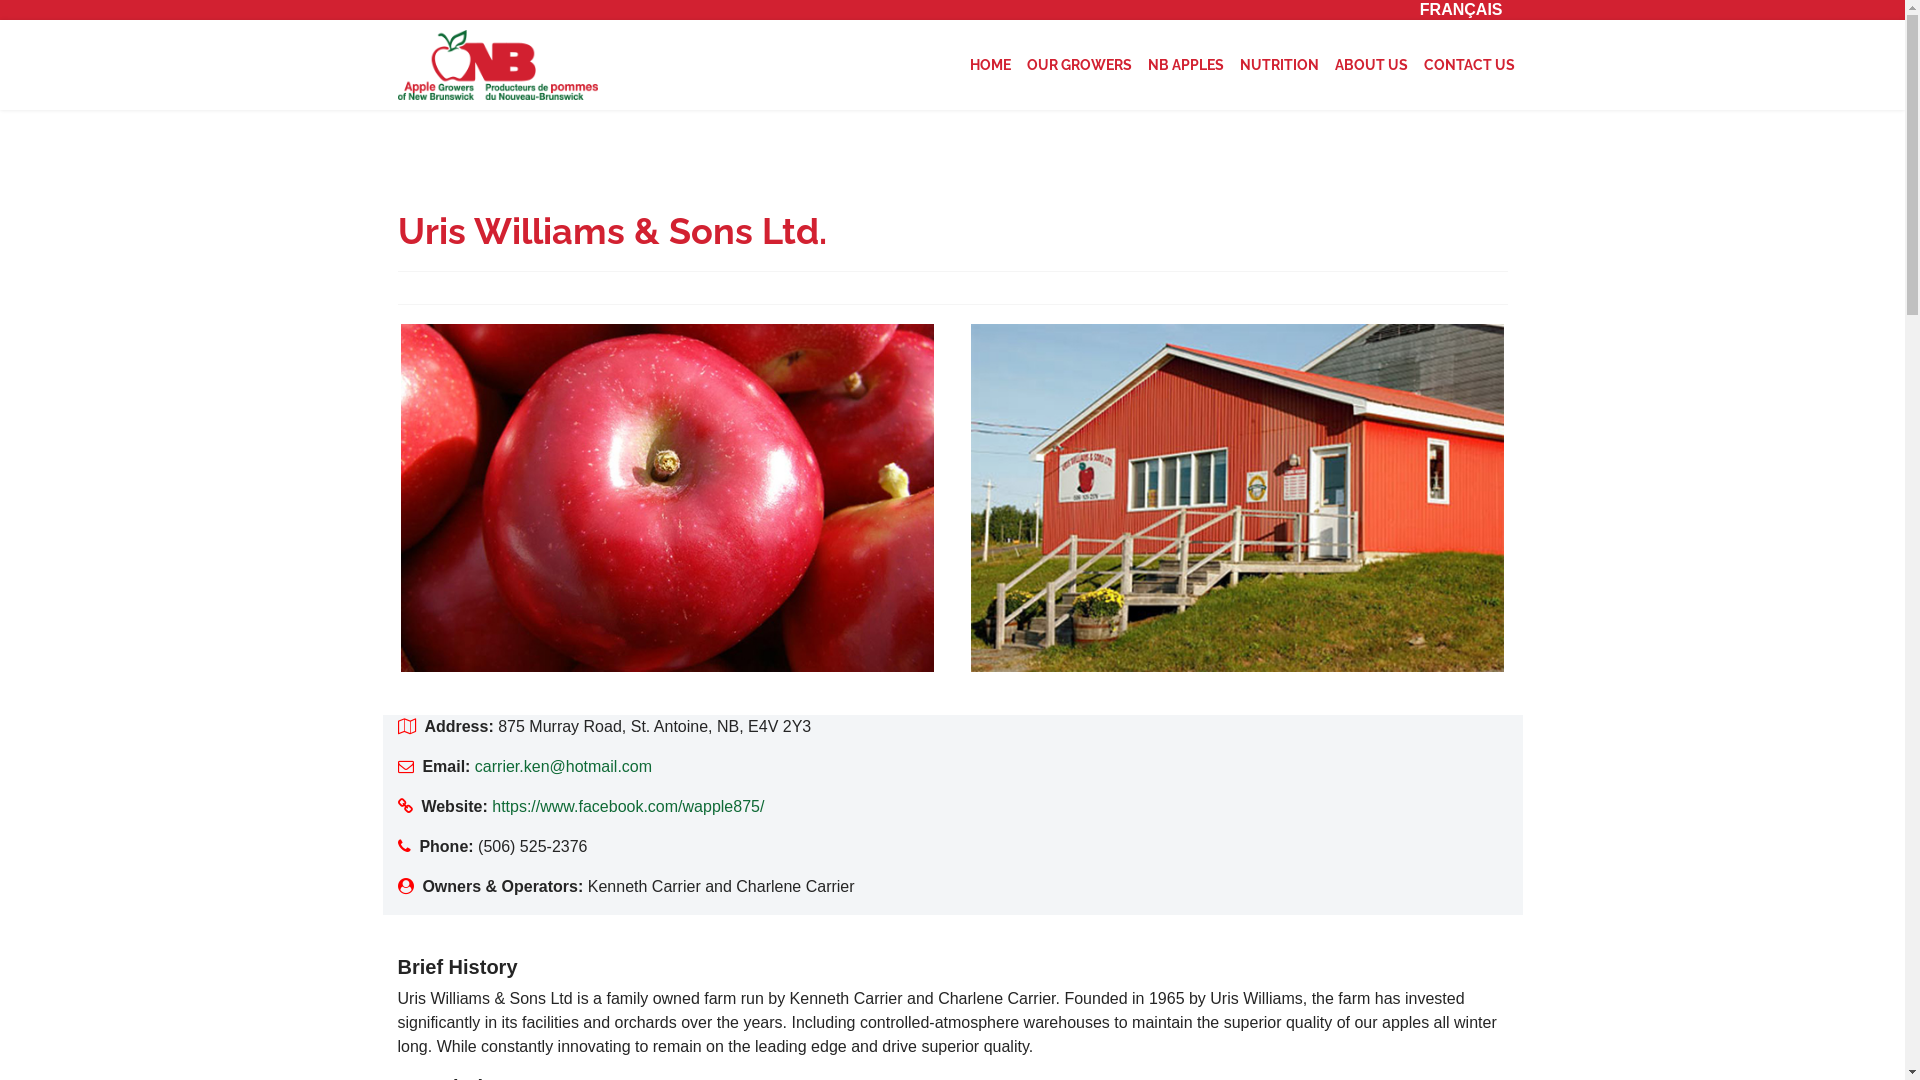 This screenshot has height=1080, width=1920. Describe the element at coordinates (1078, 65) in the screenshot. I see `OUR GROWERS` at that location.